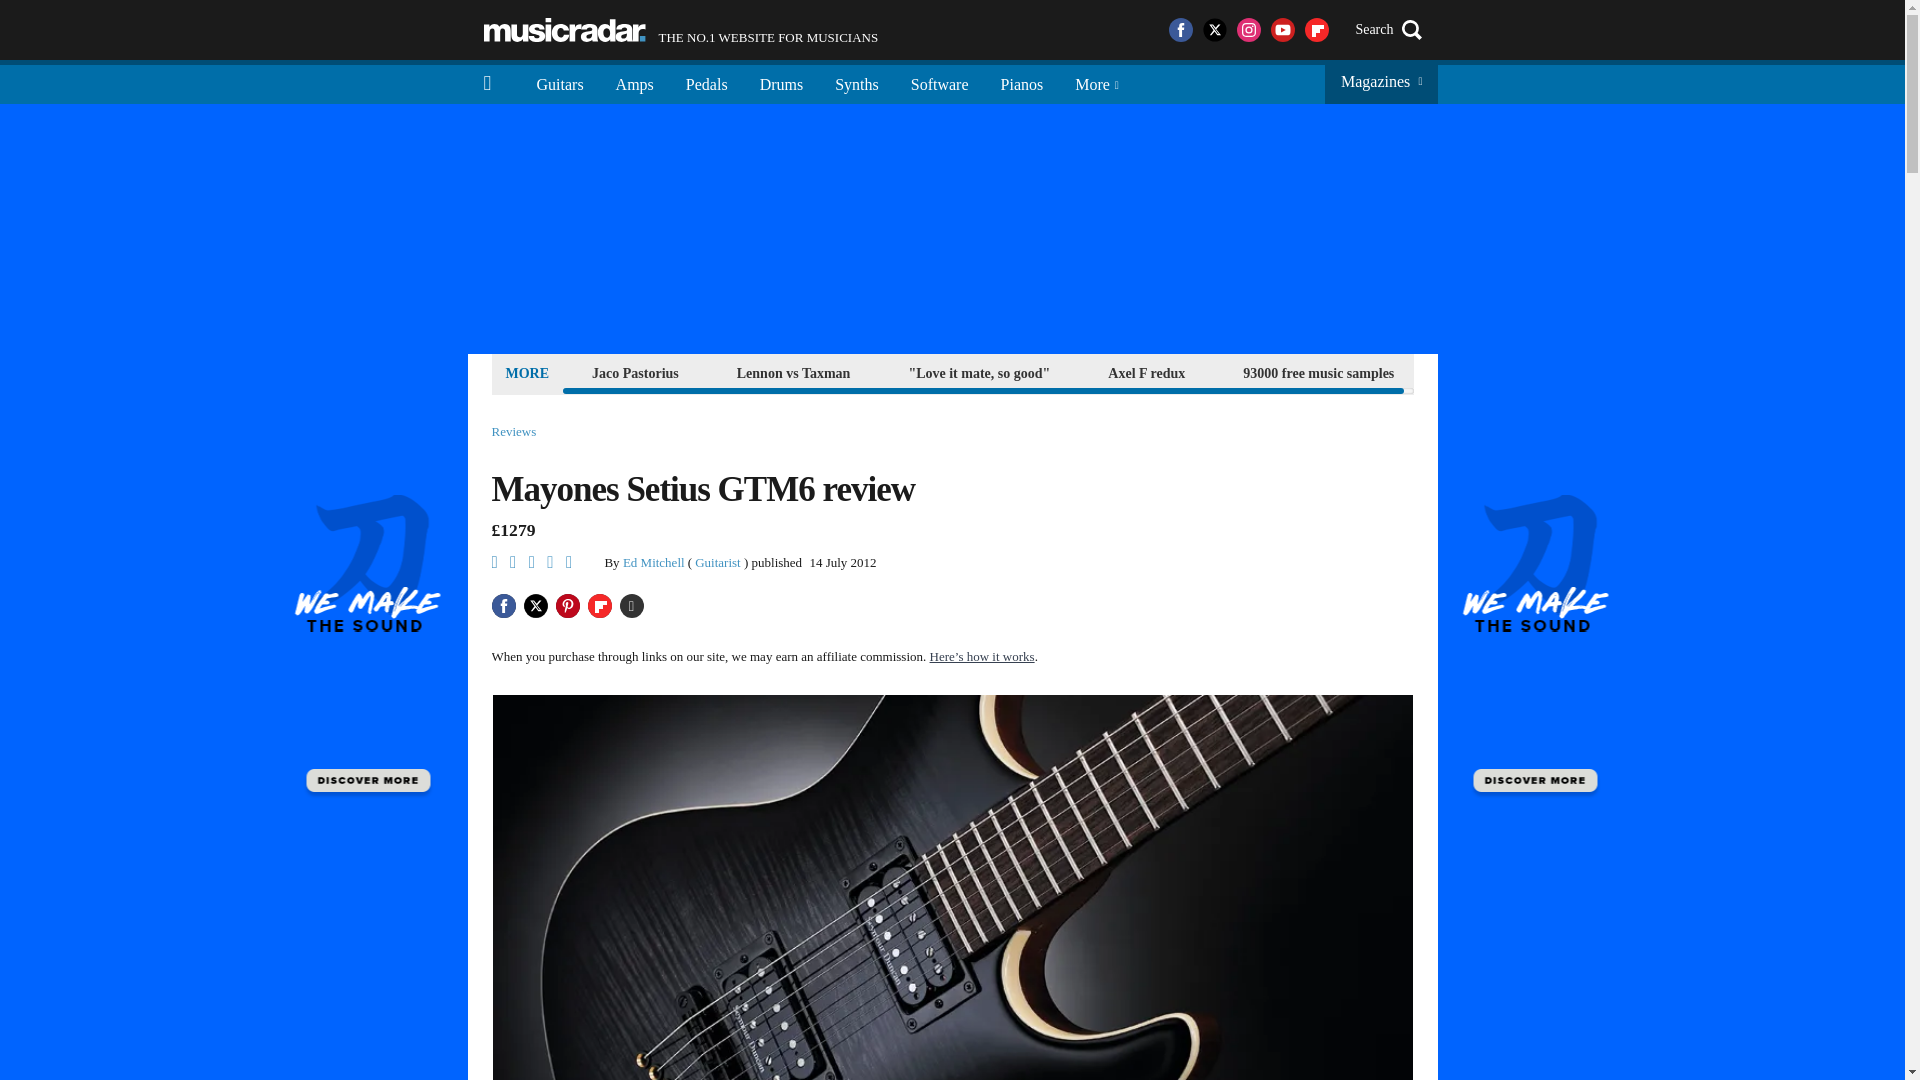 Image resolution: width=1920 pixels, height=1080 pixels. Describe the element at coordinates (514, 432) in the screenshot. I see `Advertisement` at that location.